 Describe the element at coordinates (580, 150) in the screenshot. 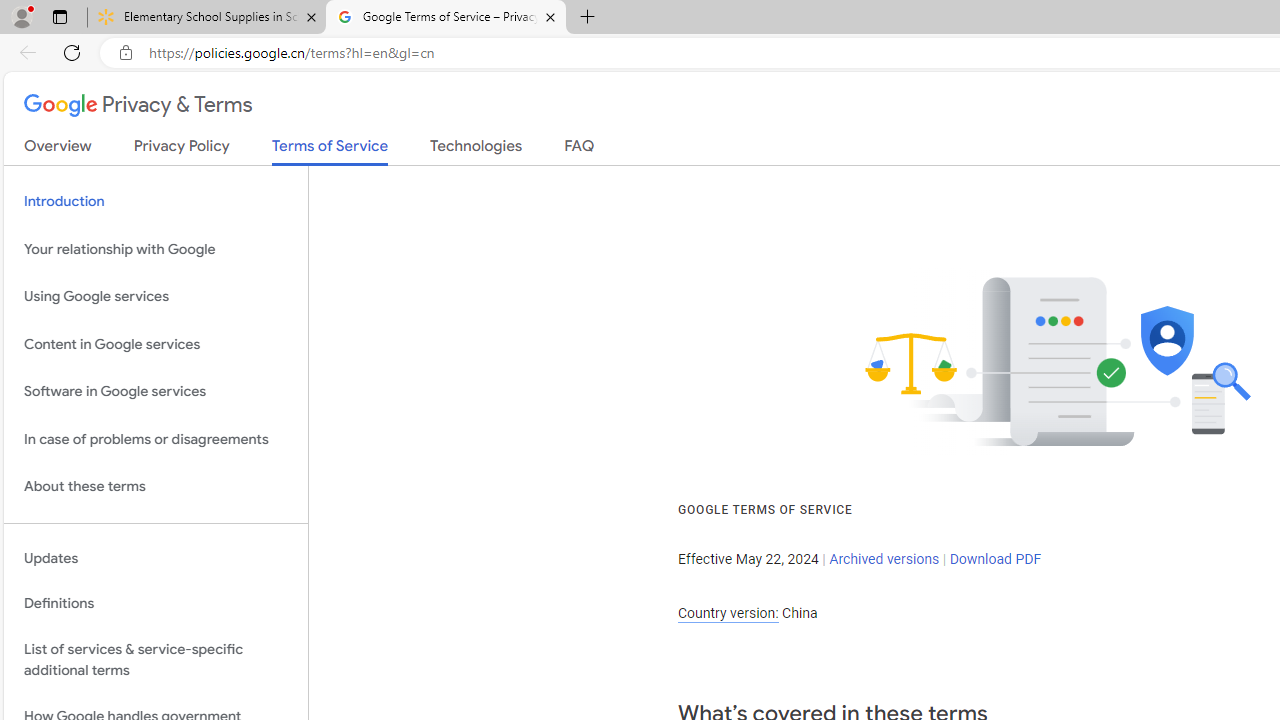

I see `FAQ` at that location.